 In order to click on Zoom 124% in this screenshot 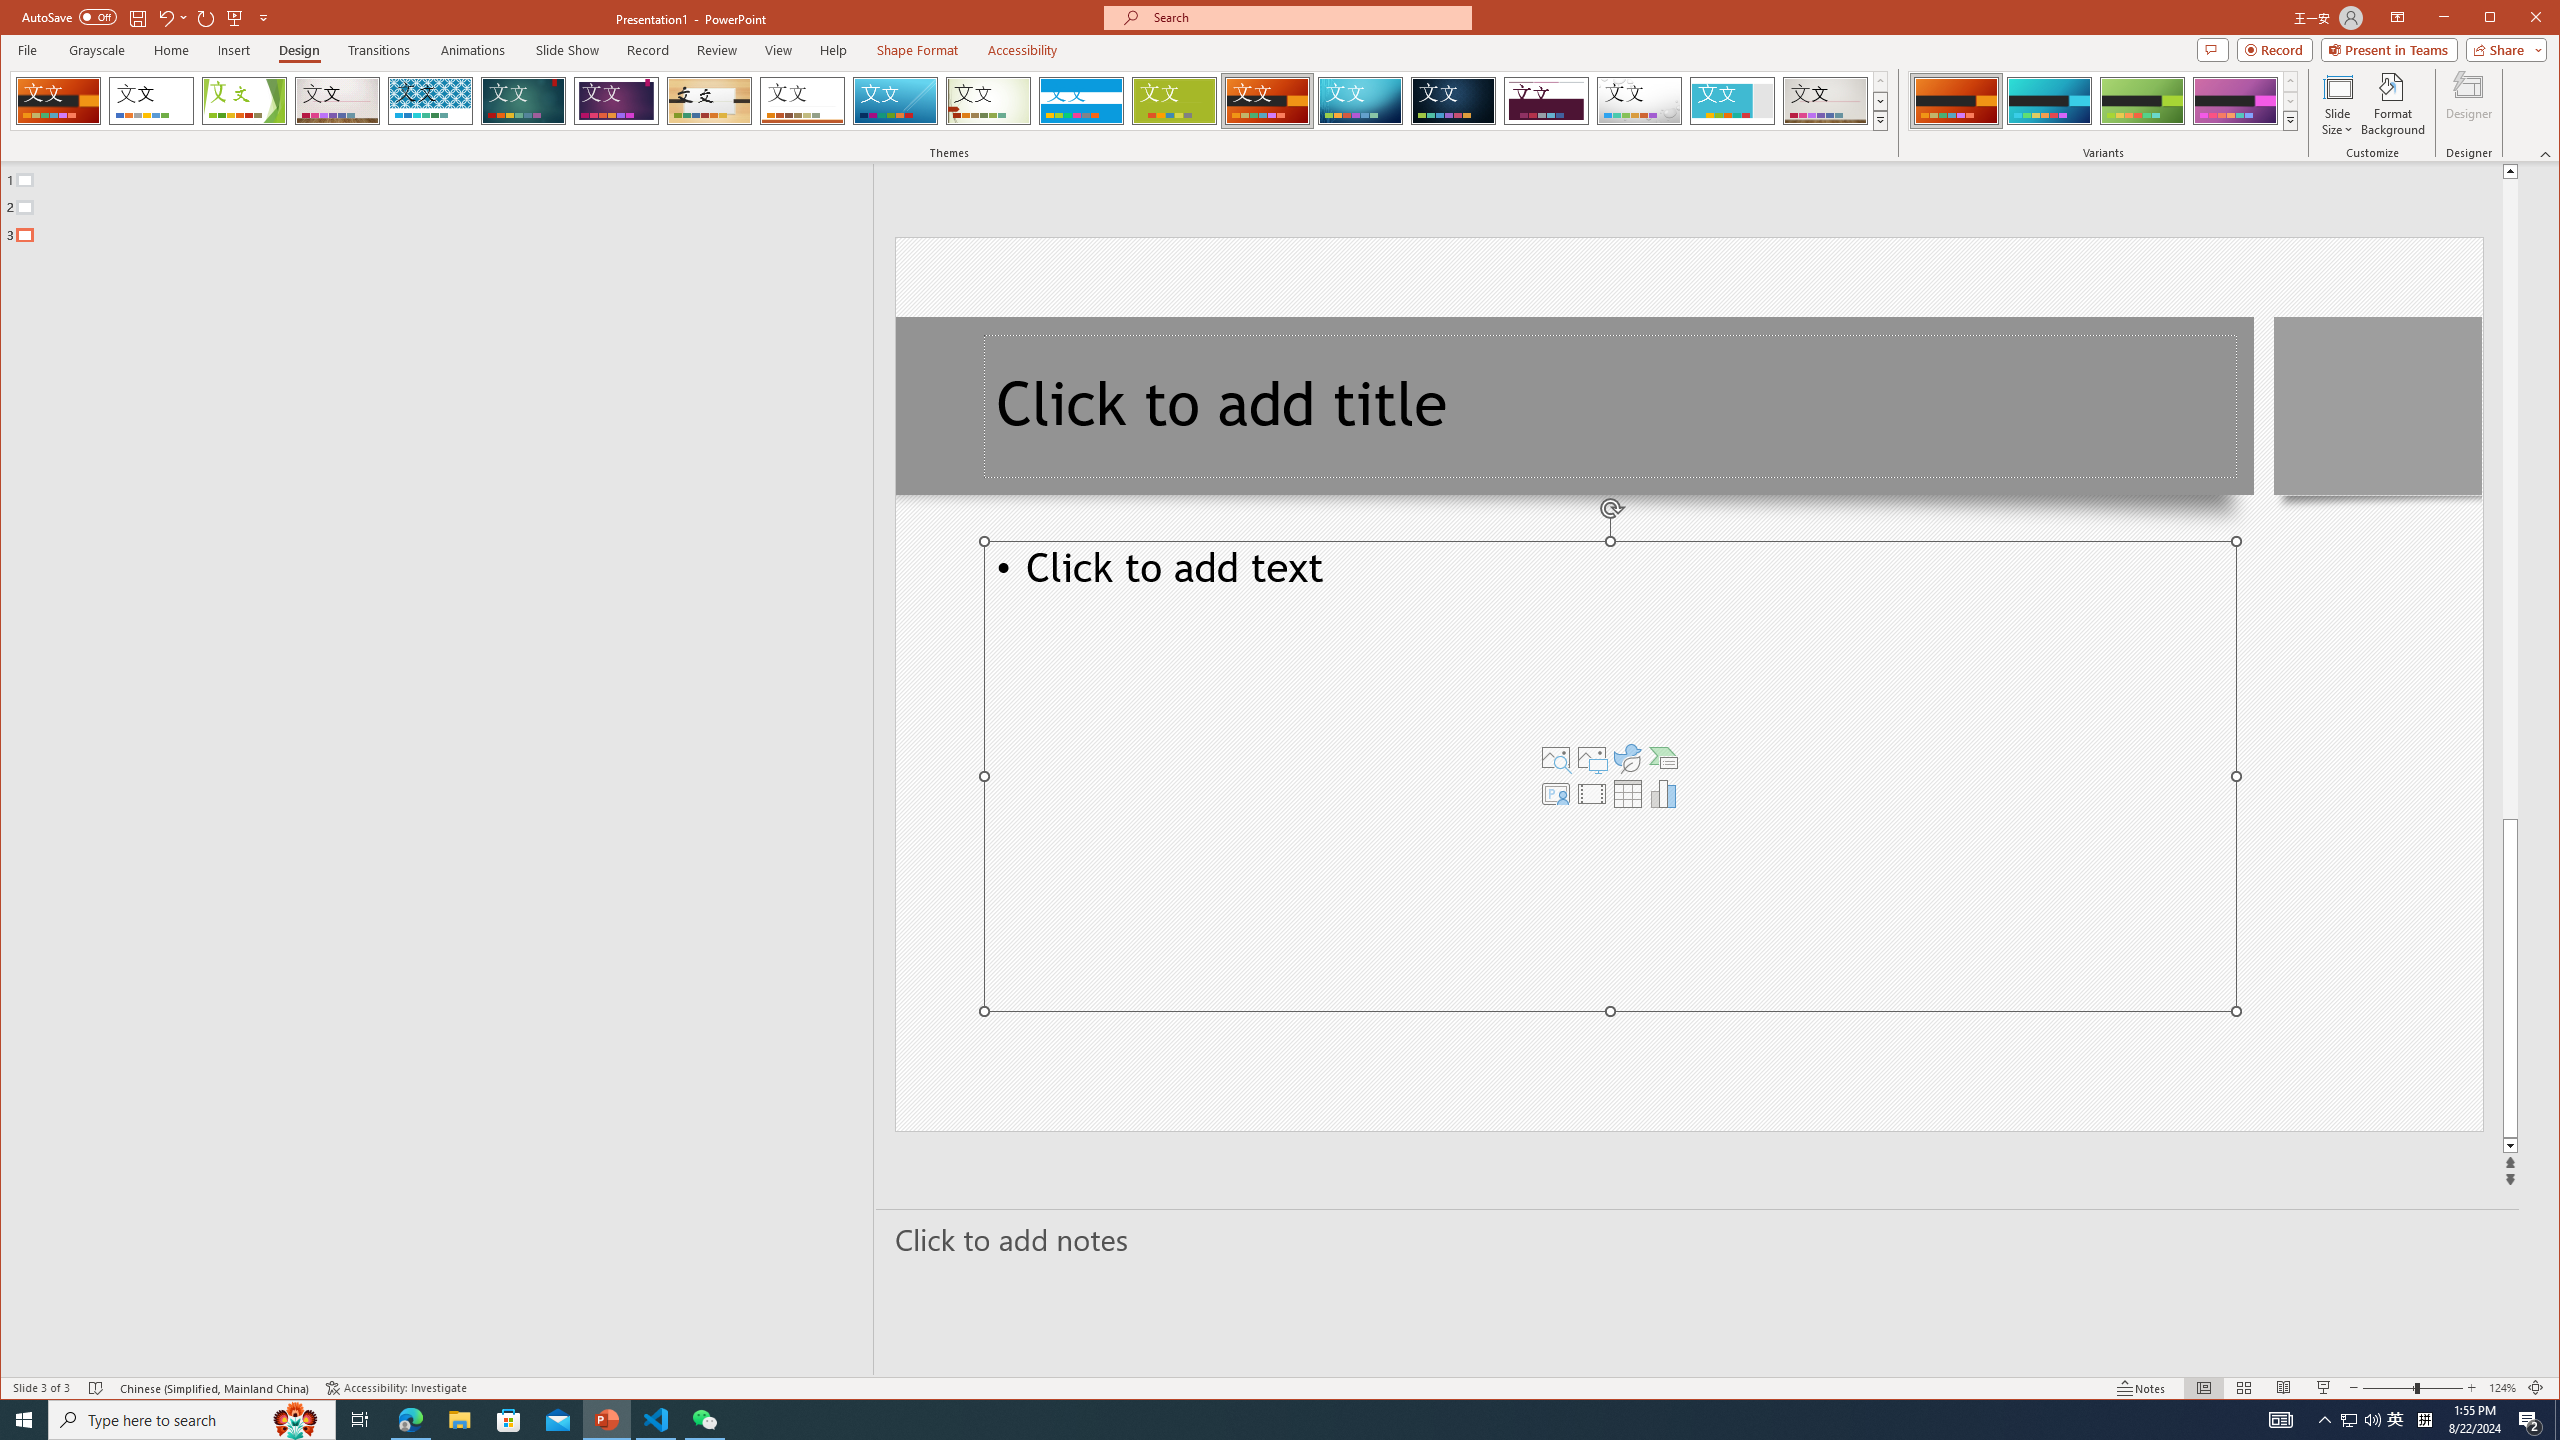, I will do `click(2502, 1388)`.